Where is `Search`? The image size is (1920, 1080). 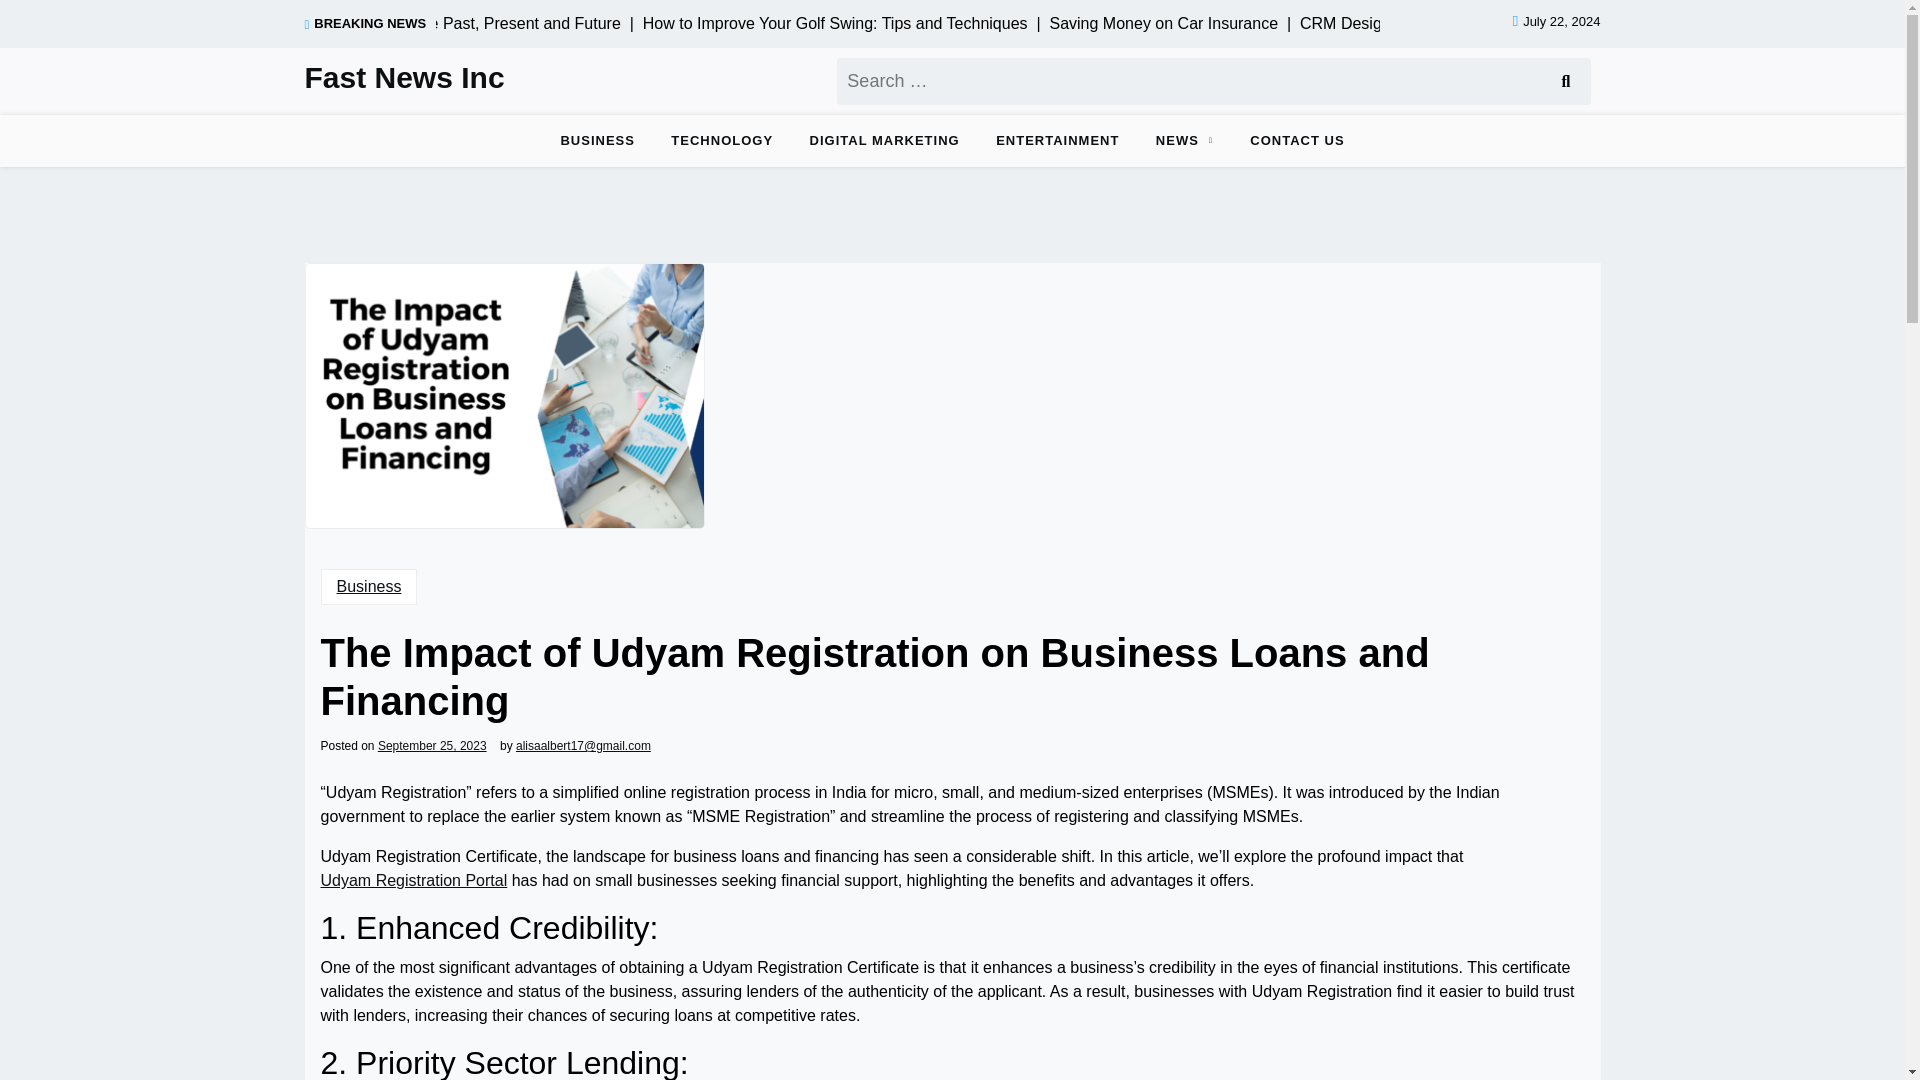
Search is located at coordinates (1564, 81).